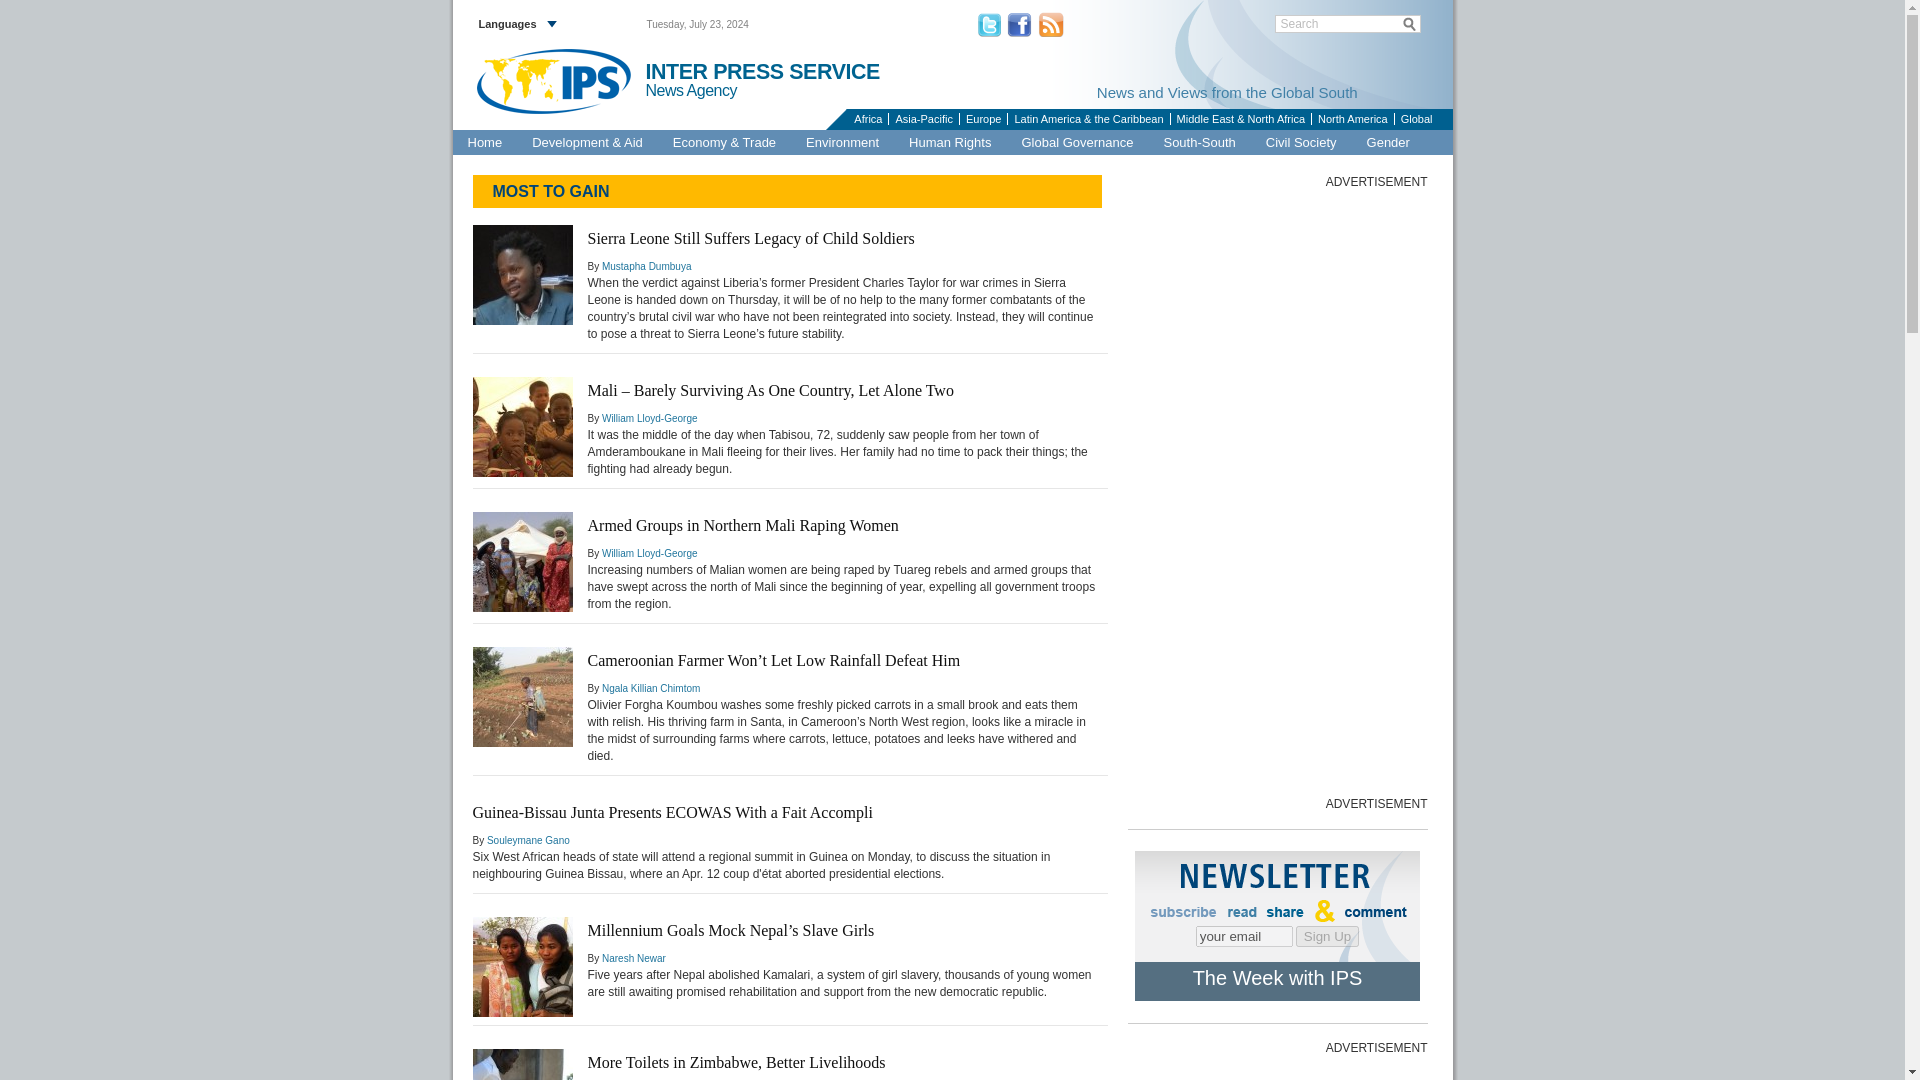  What do you see at coordinates (646, 266) in the screenshot?
I see `Posts by Mustapha Dumbuya` at bounding box center [646, 266].